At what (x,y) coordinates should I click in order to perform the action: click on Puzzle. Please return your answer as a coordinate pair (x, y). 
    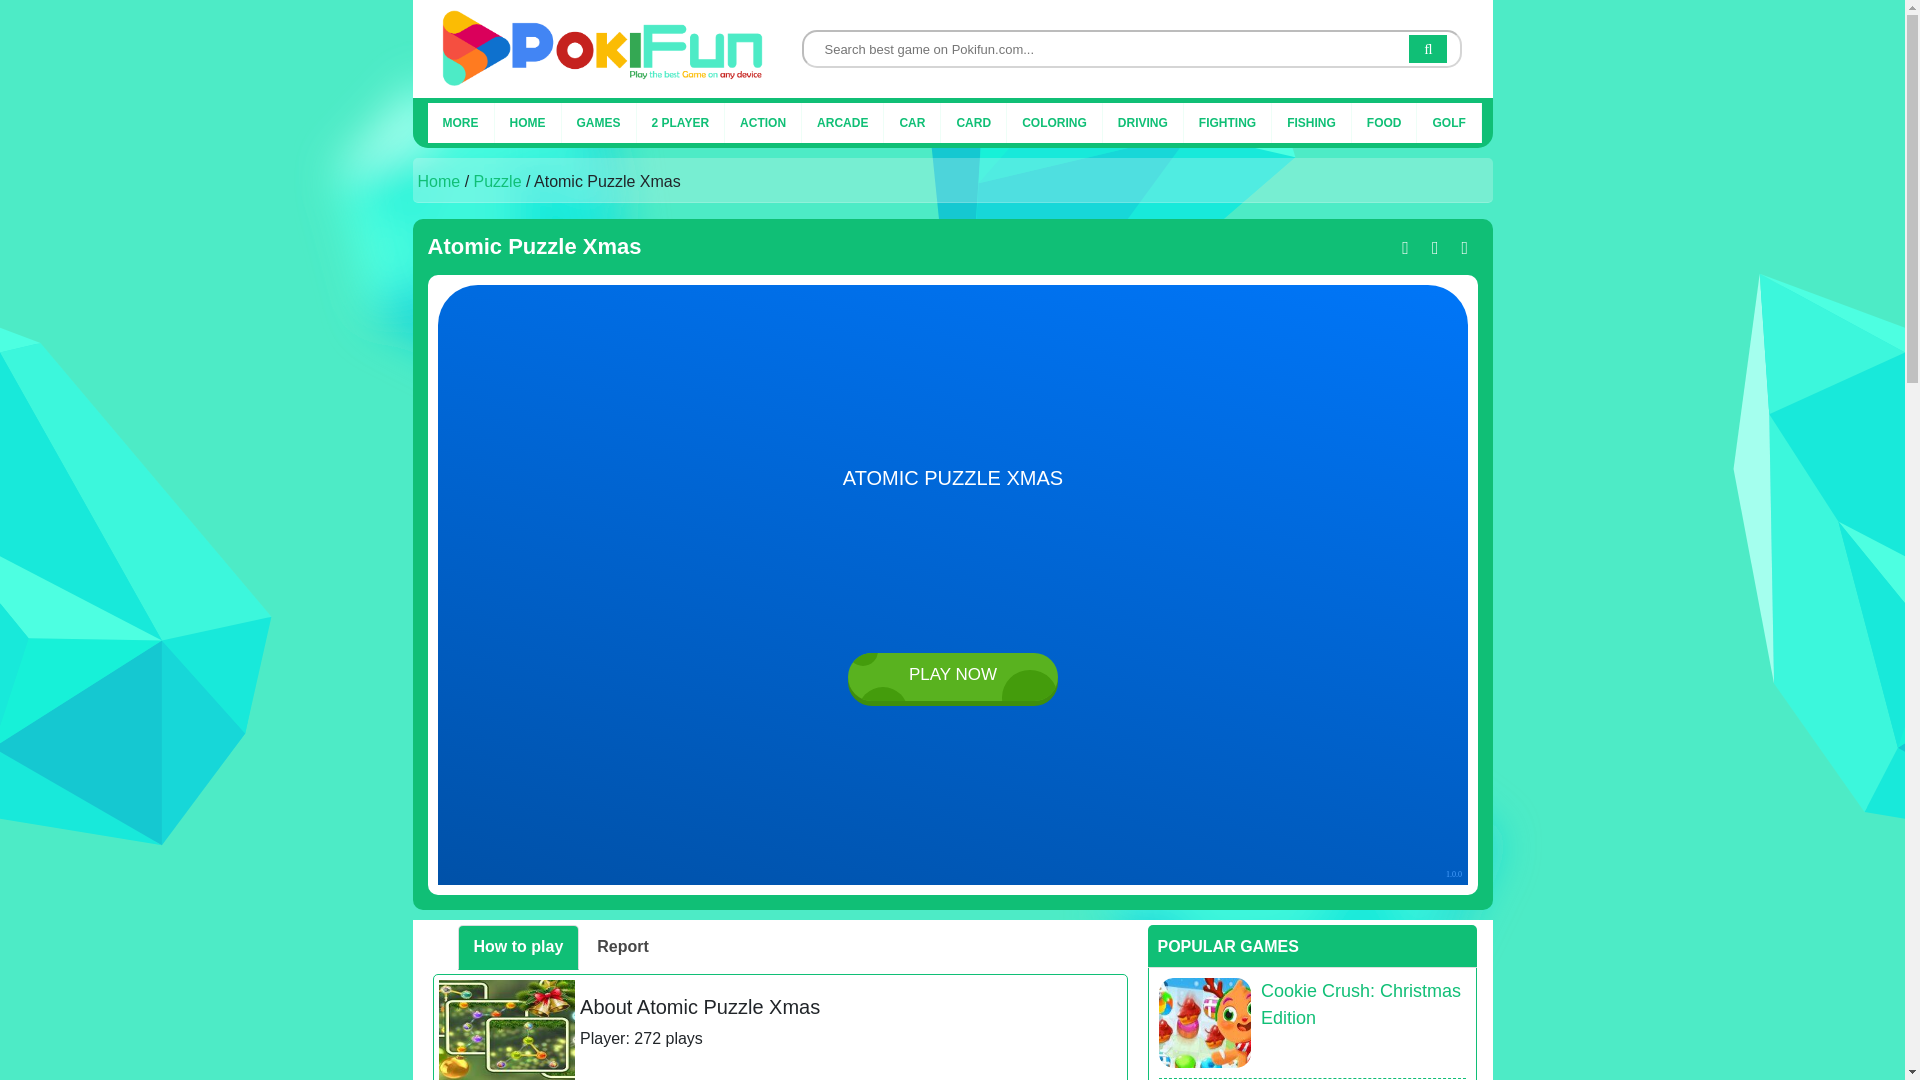
    Looking at the image, I should click on (498, 181).